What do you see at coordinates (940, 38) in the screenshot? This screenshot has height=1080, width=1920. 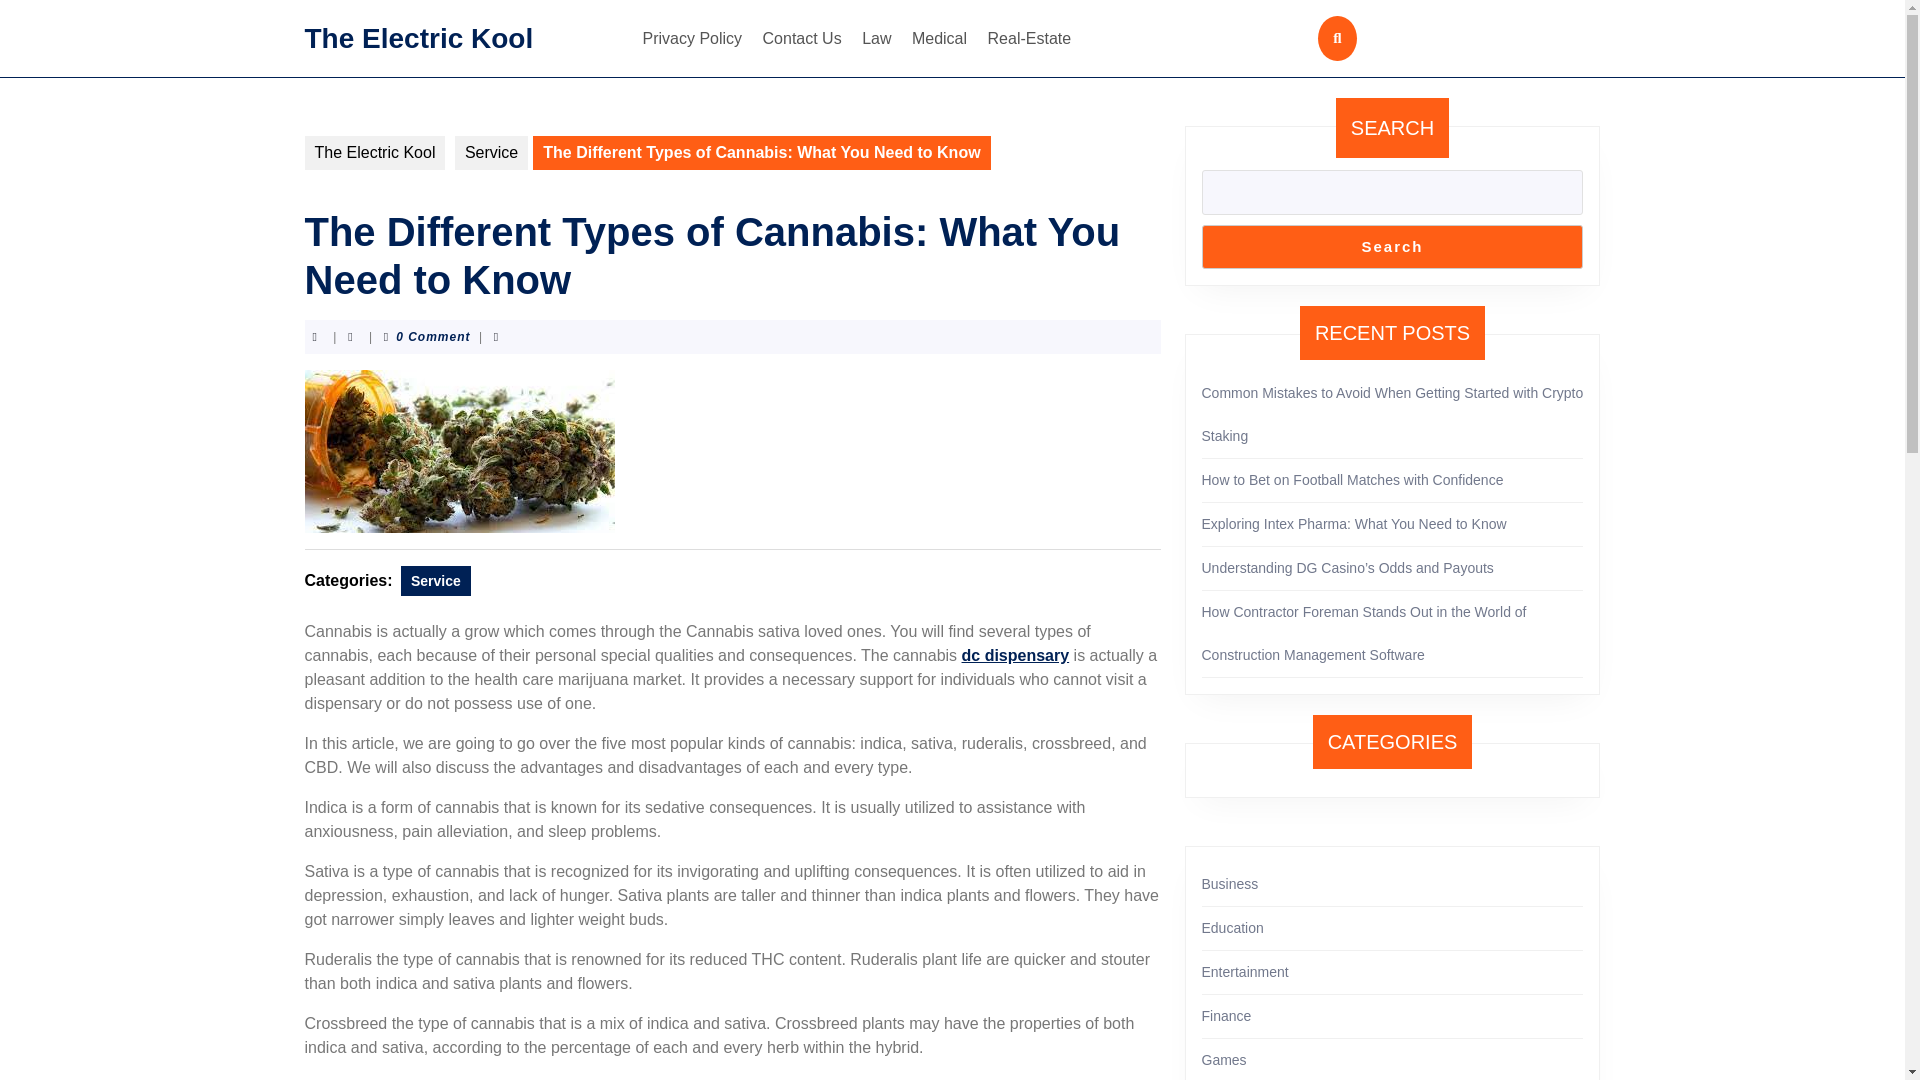 I see `Medical` at bounding box center [940, 38].